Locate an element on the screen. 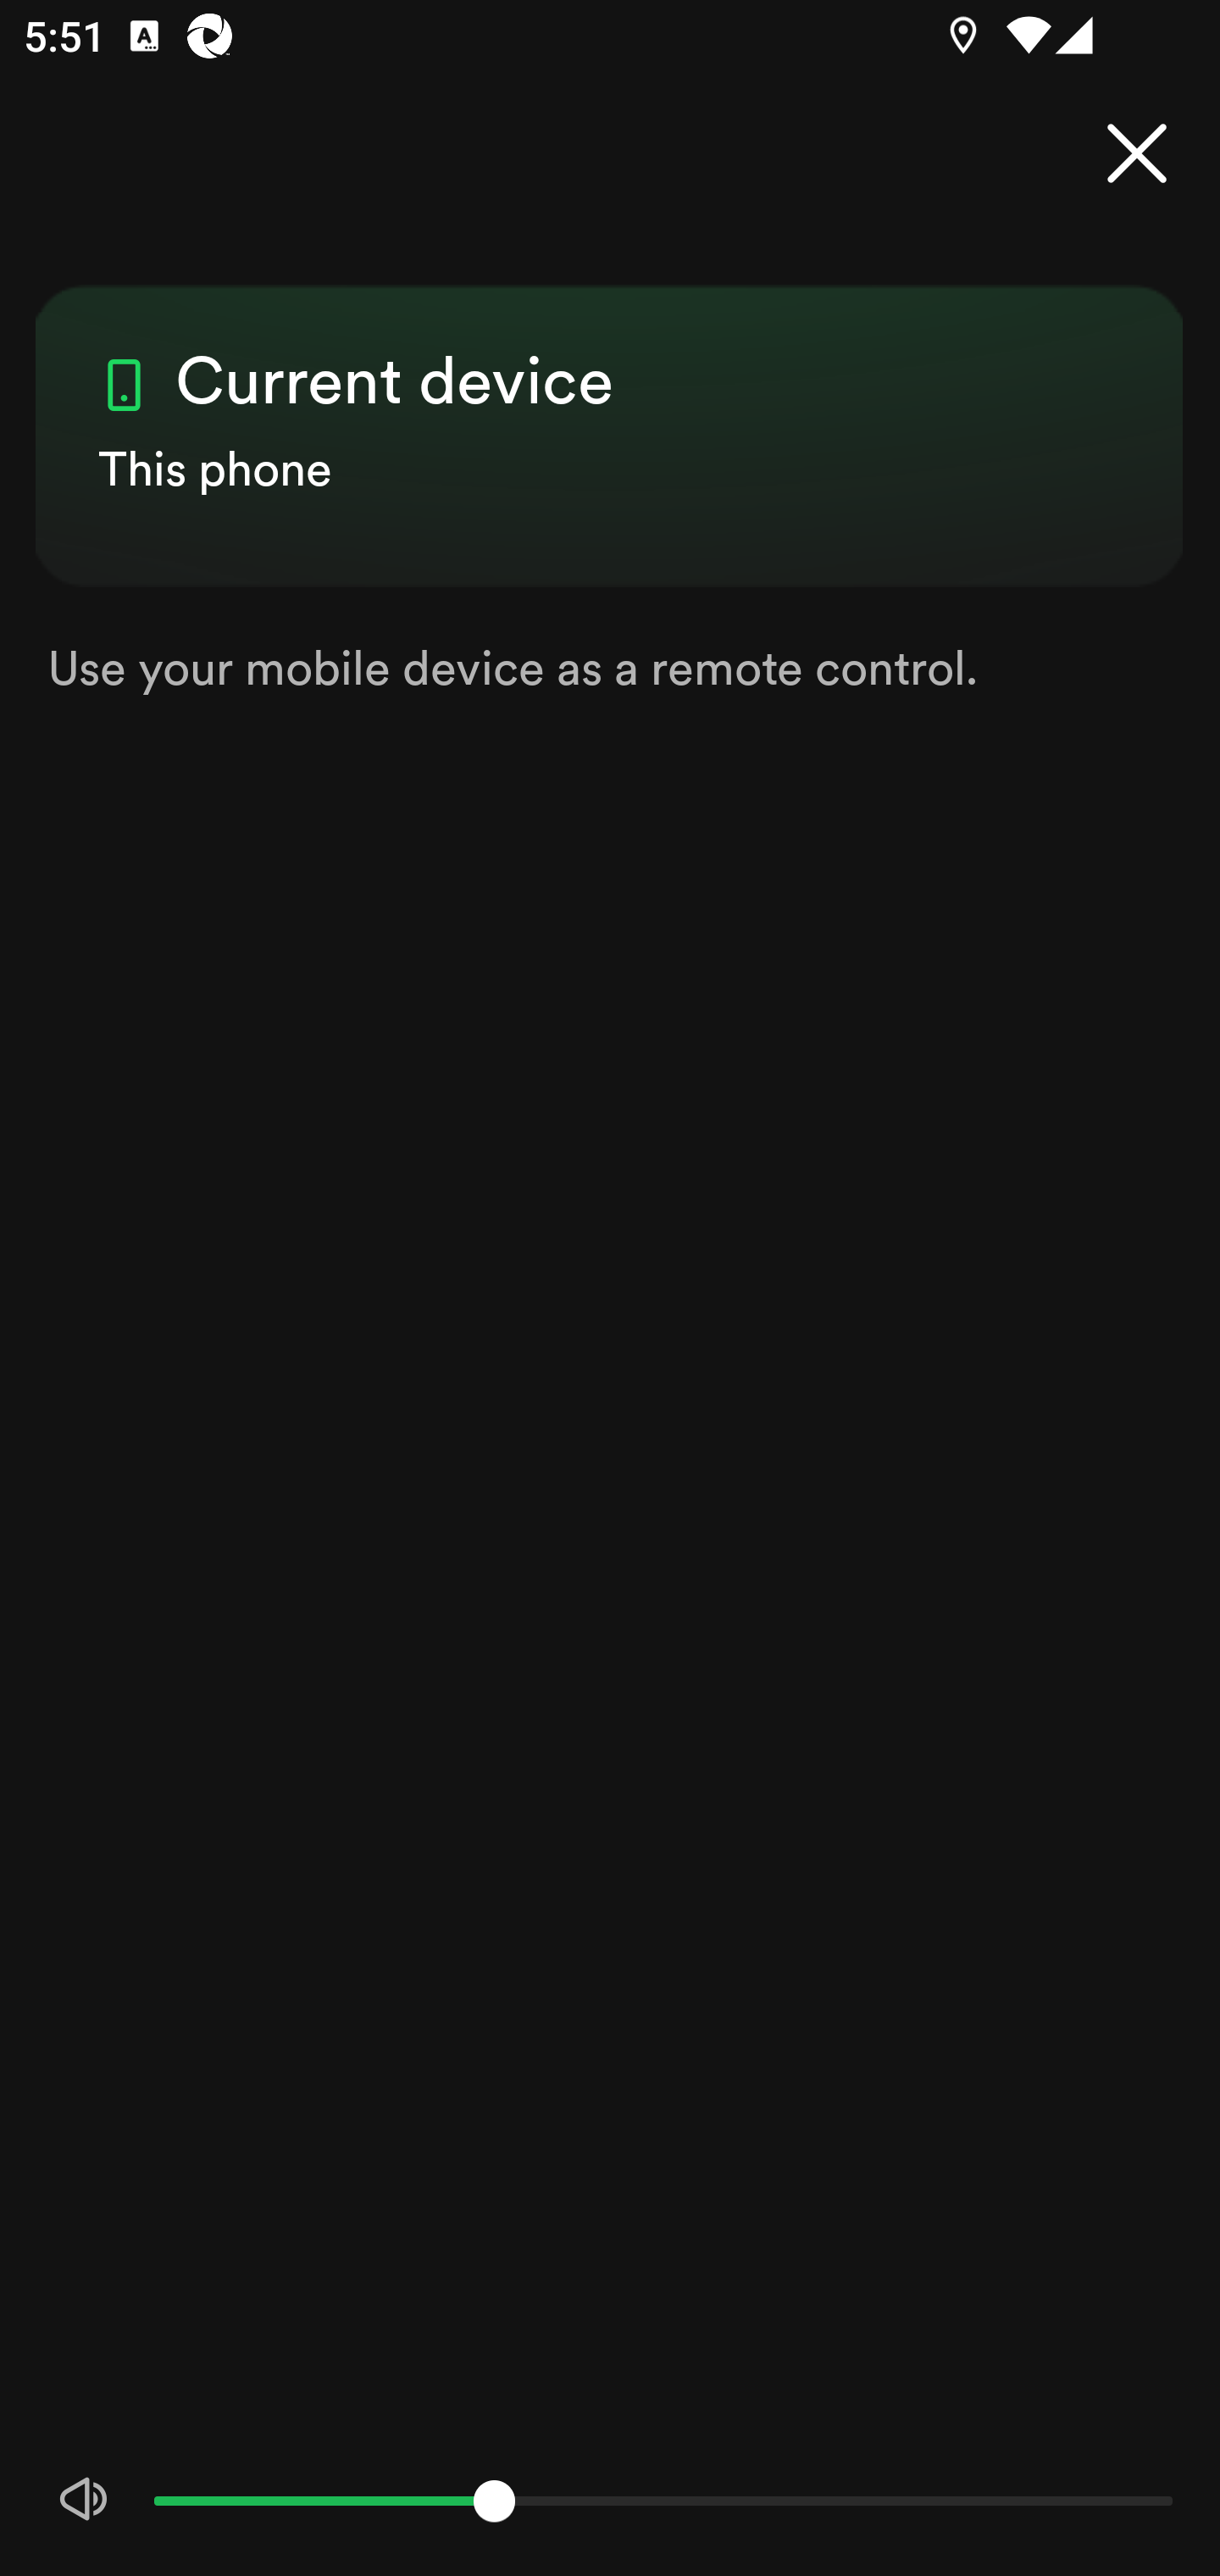  Current device This phone is located at coordinates (610, 407).